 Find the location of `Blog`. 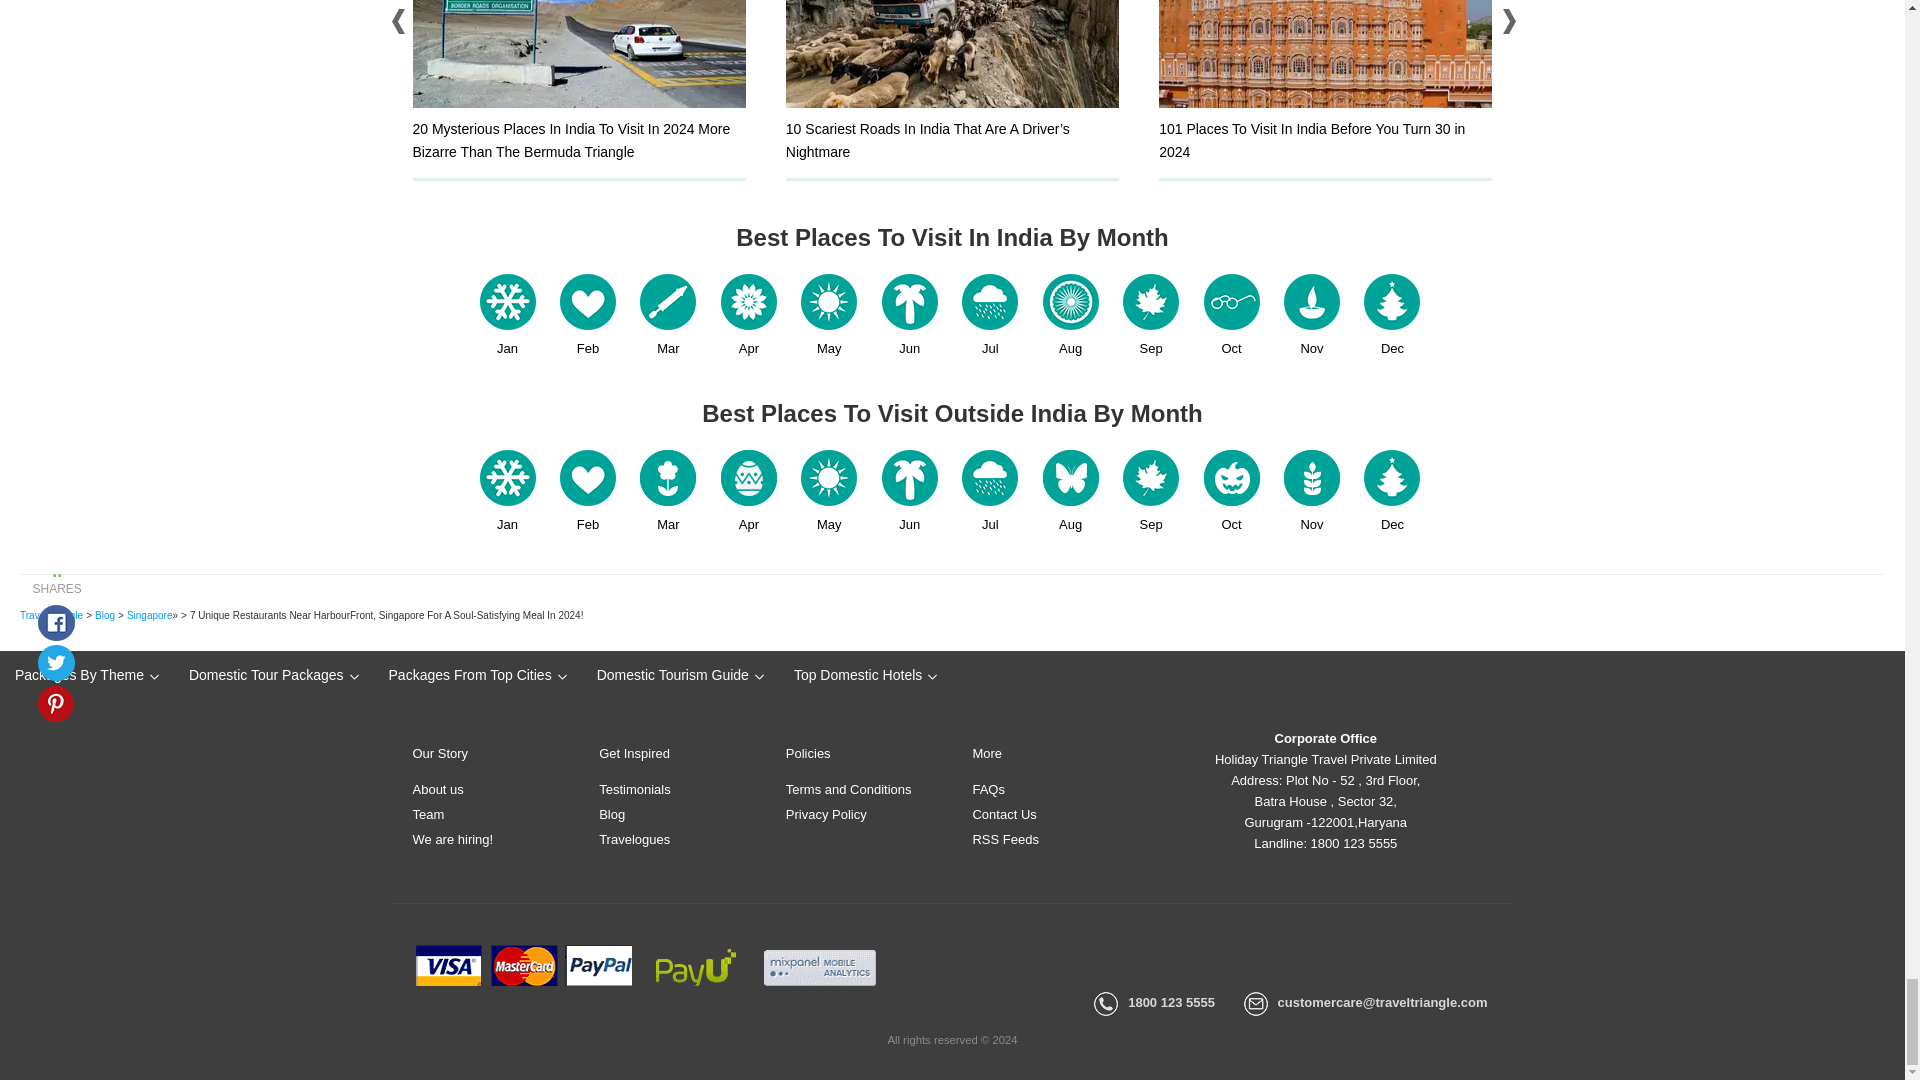

Blog is located at coordinates (104, 616).